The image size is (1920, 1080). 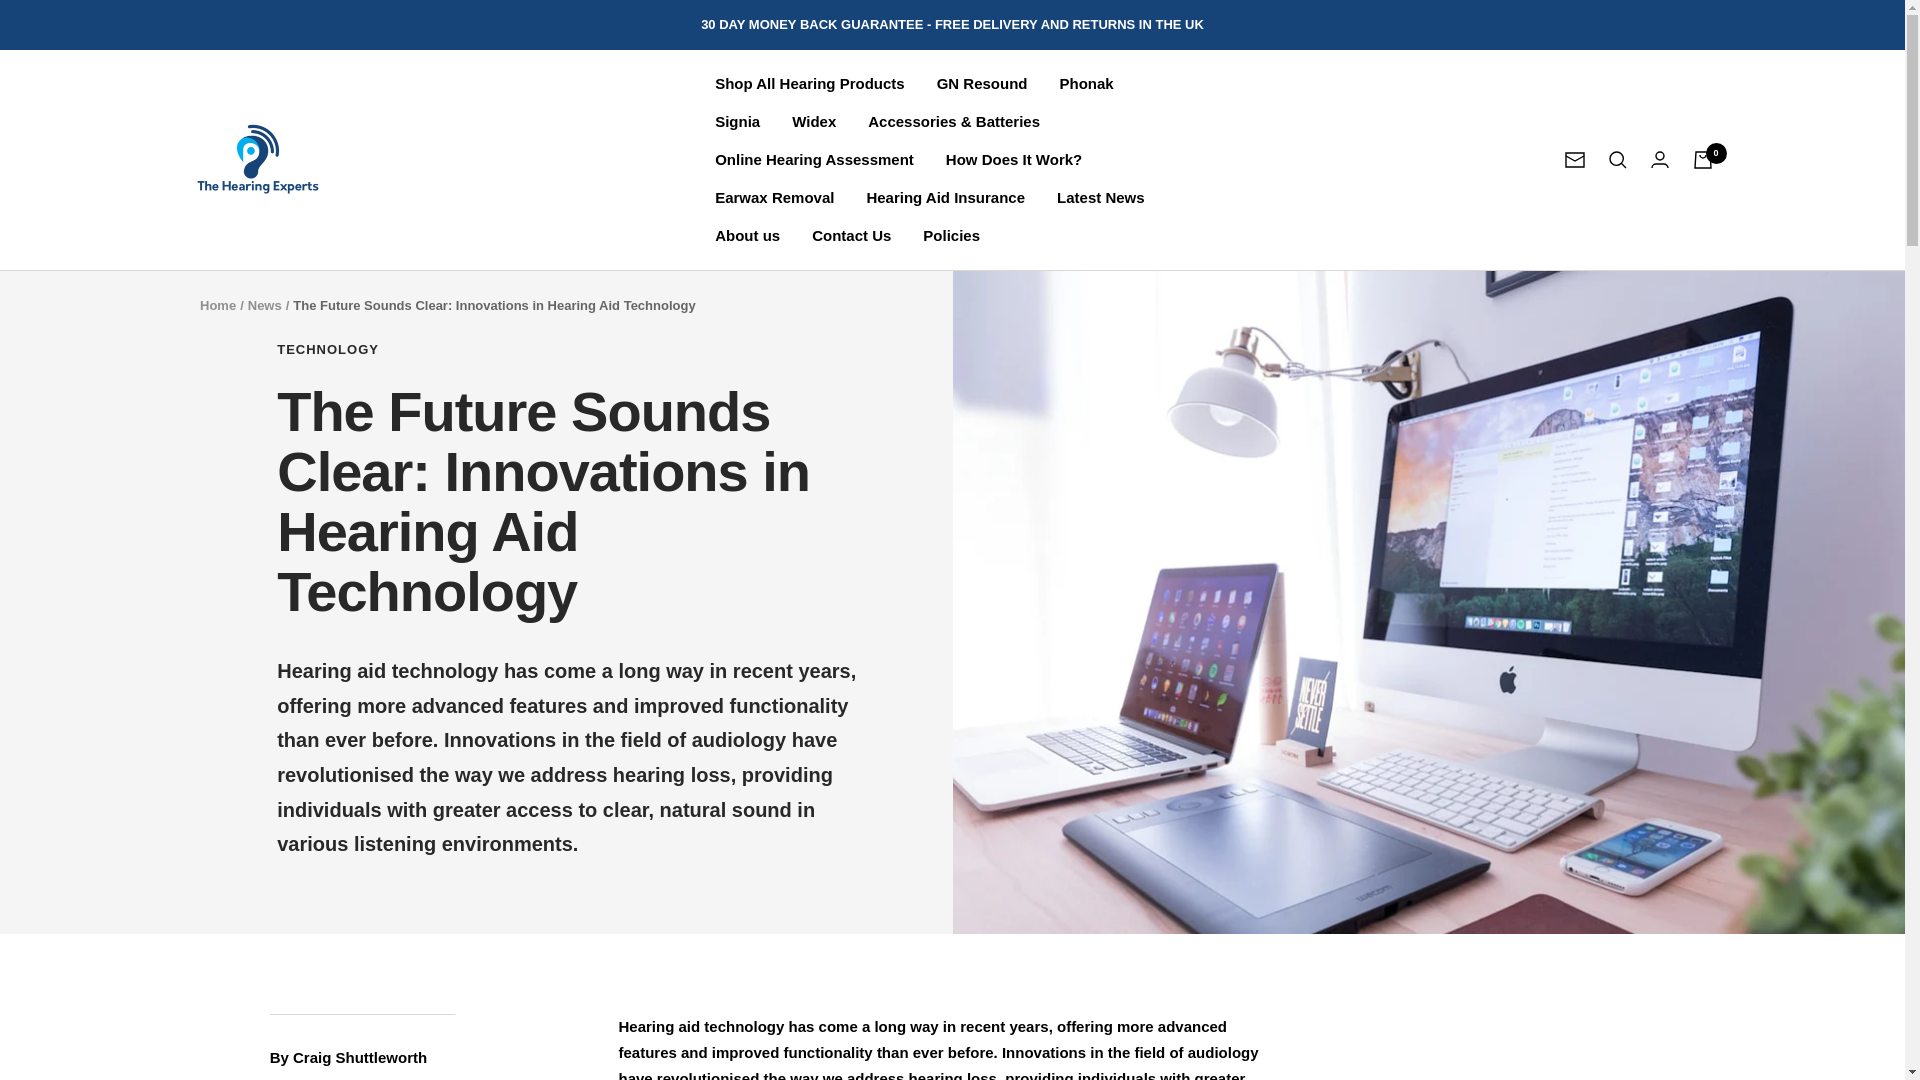 I want to click on About us, so click(x=746, y=236).